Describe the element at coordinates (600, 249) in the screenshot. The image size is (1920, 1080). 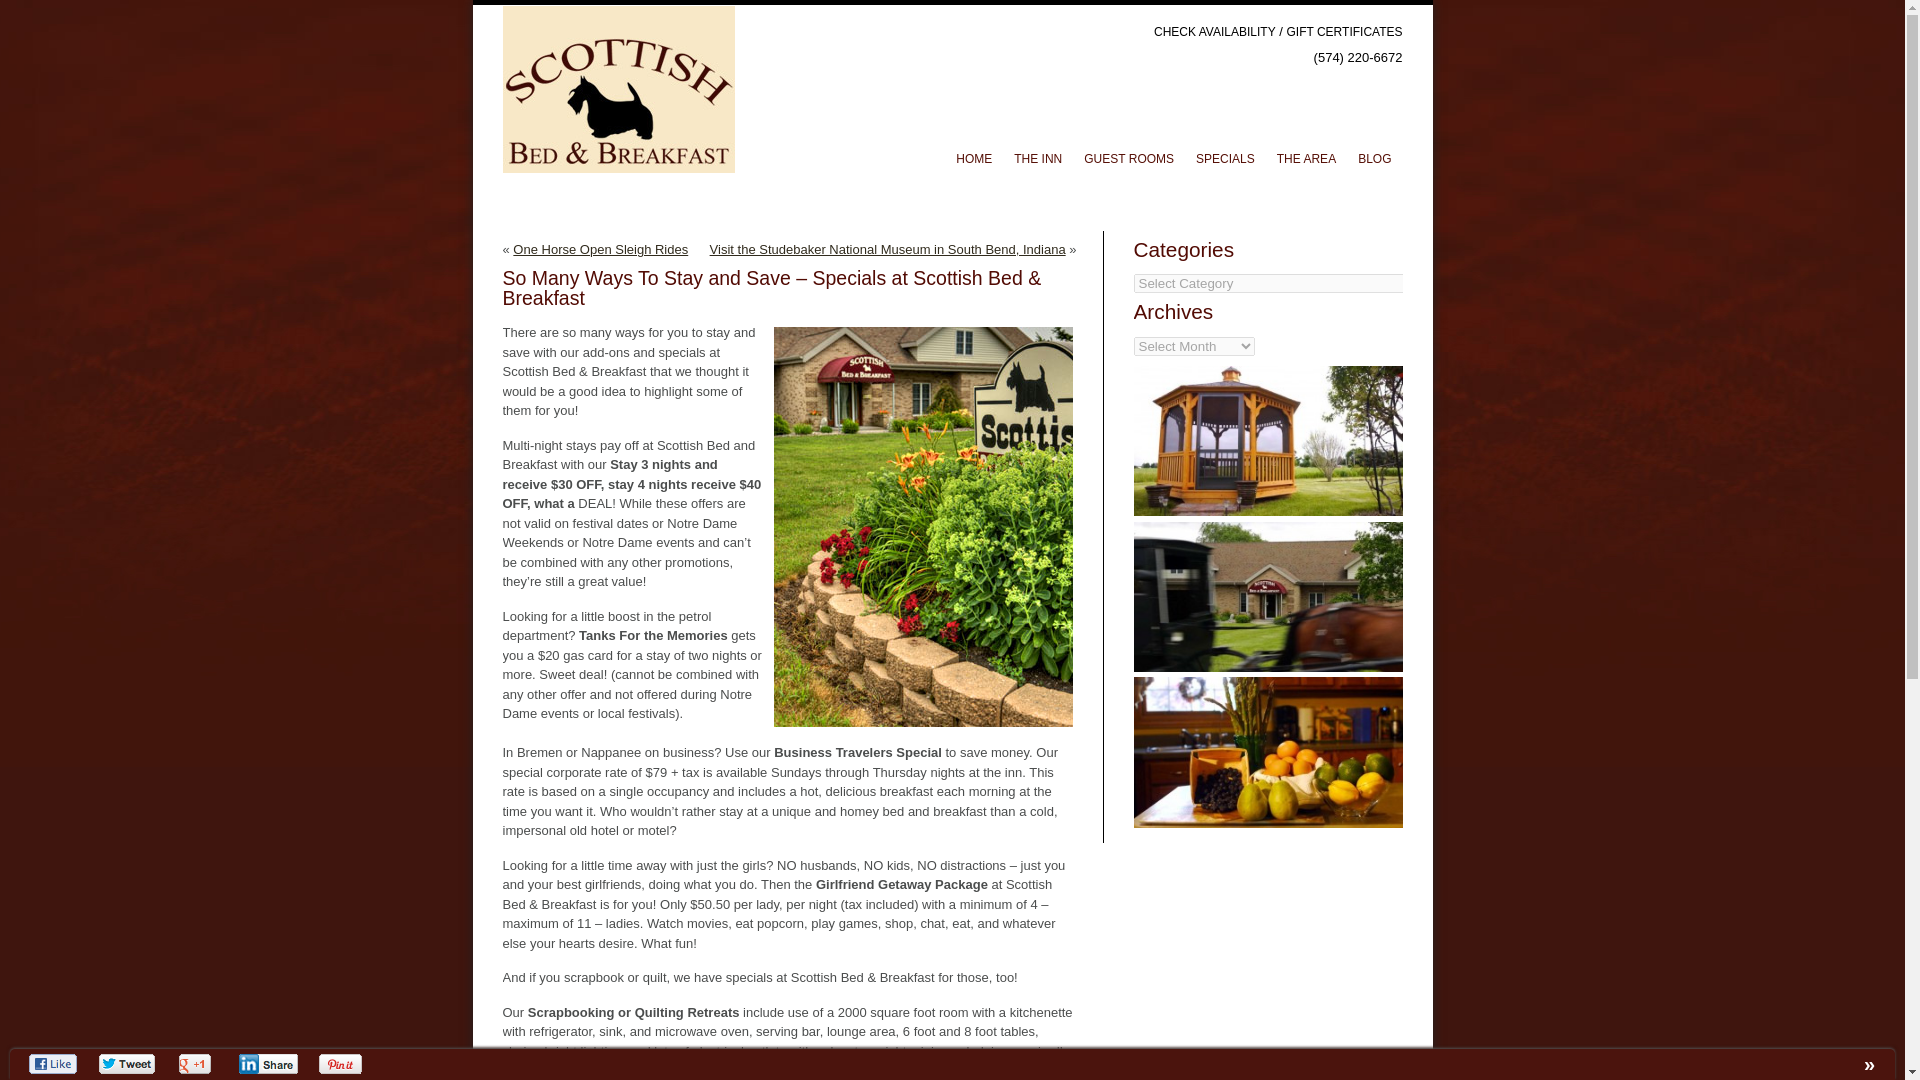
I see `One Horse Open Sleigh Rides` at that location.